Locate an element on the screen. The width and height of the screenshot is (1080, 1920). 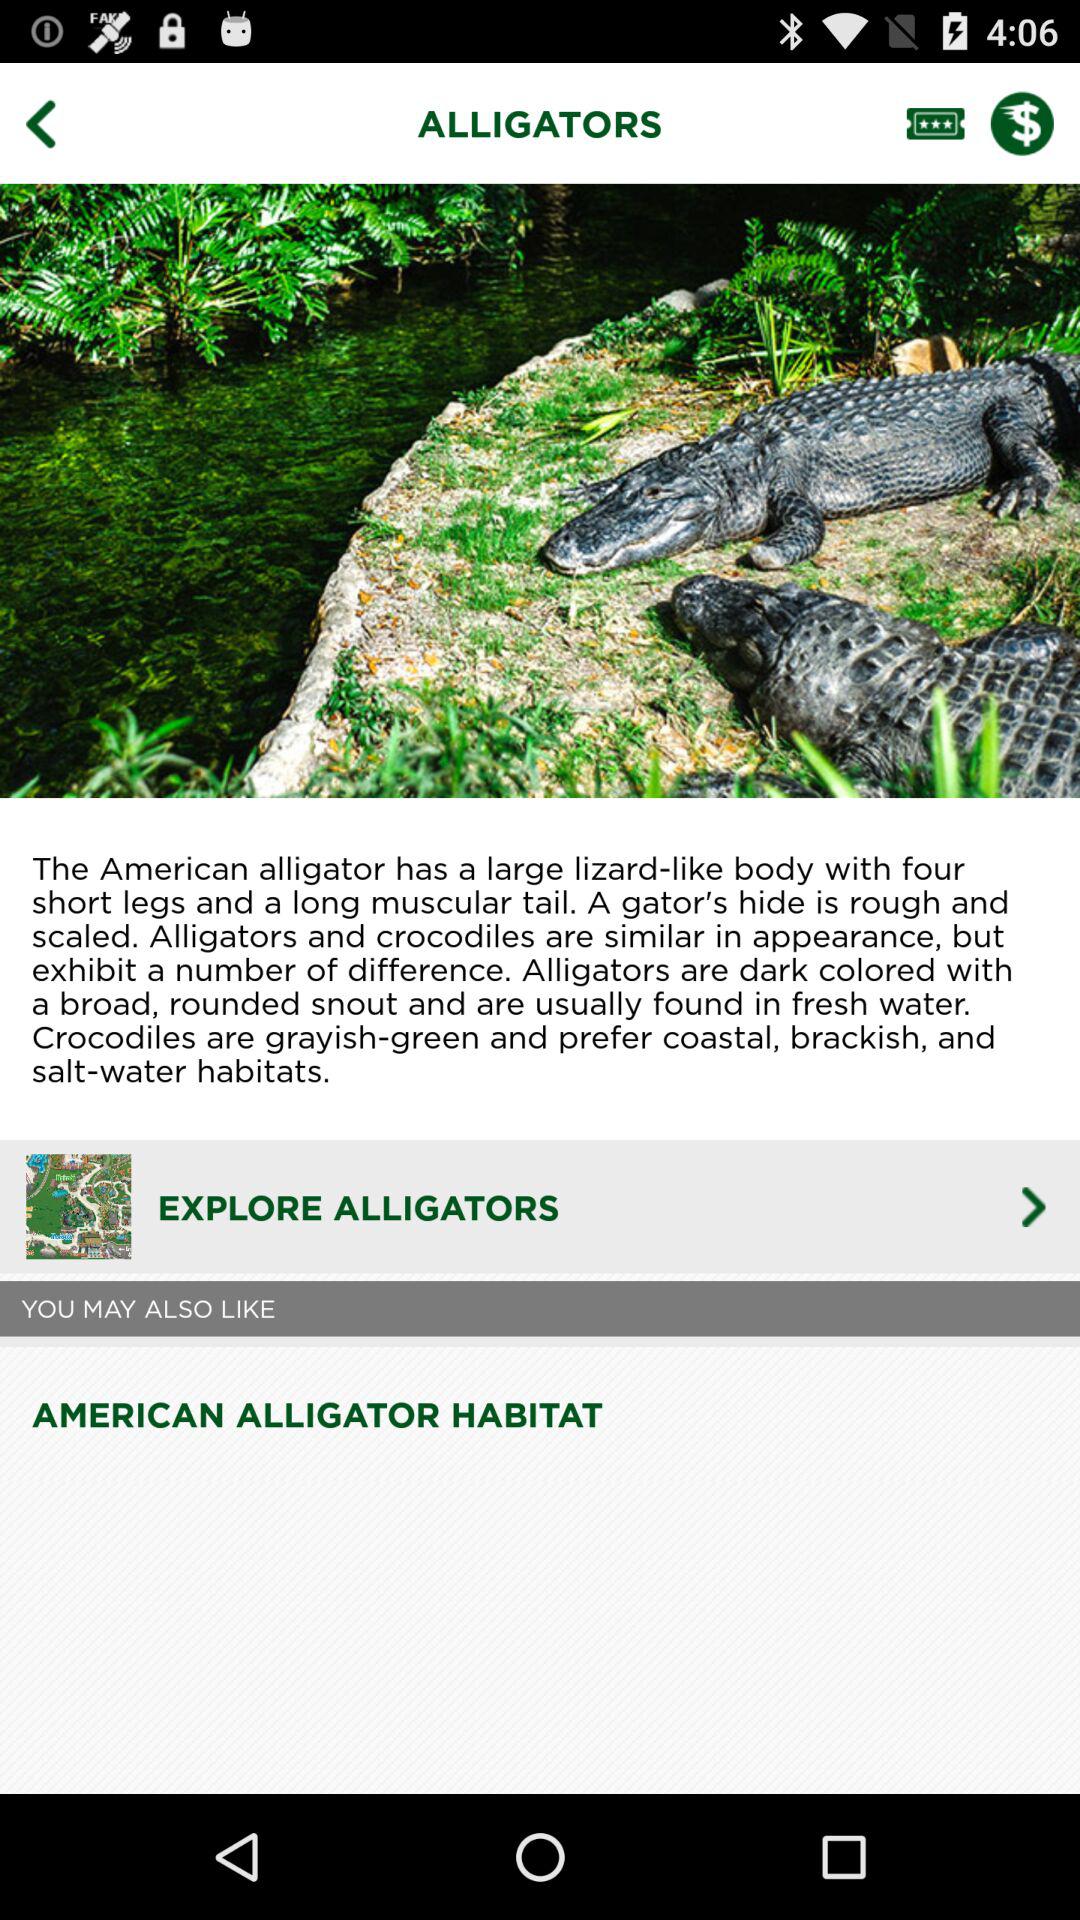
go back is located at coordinates (55, 123).